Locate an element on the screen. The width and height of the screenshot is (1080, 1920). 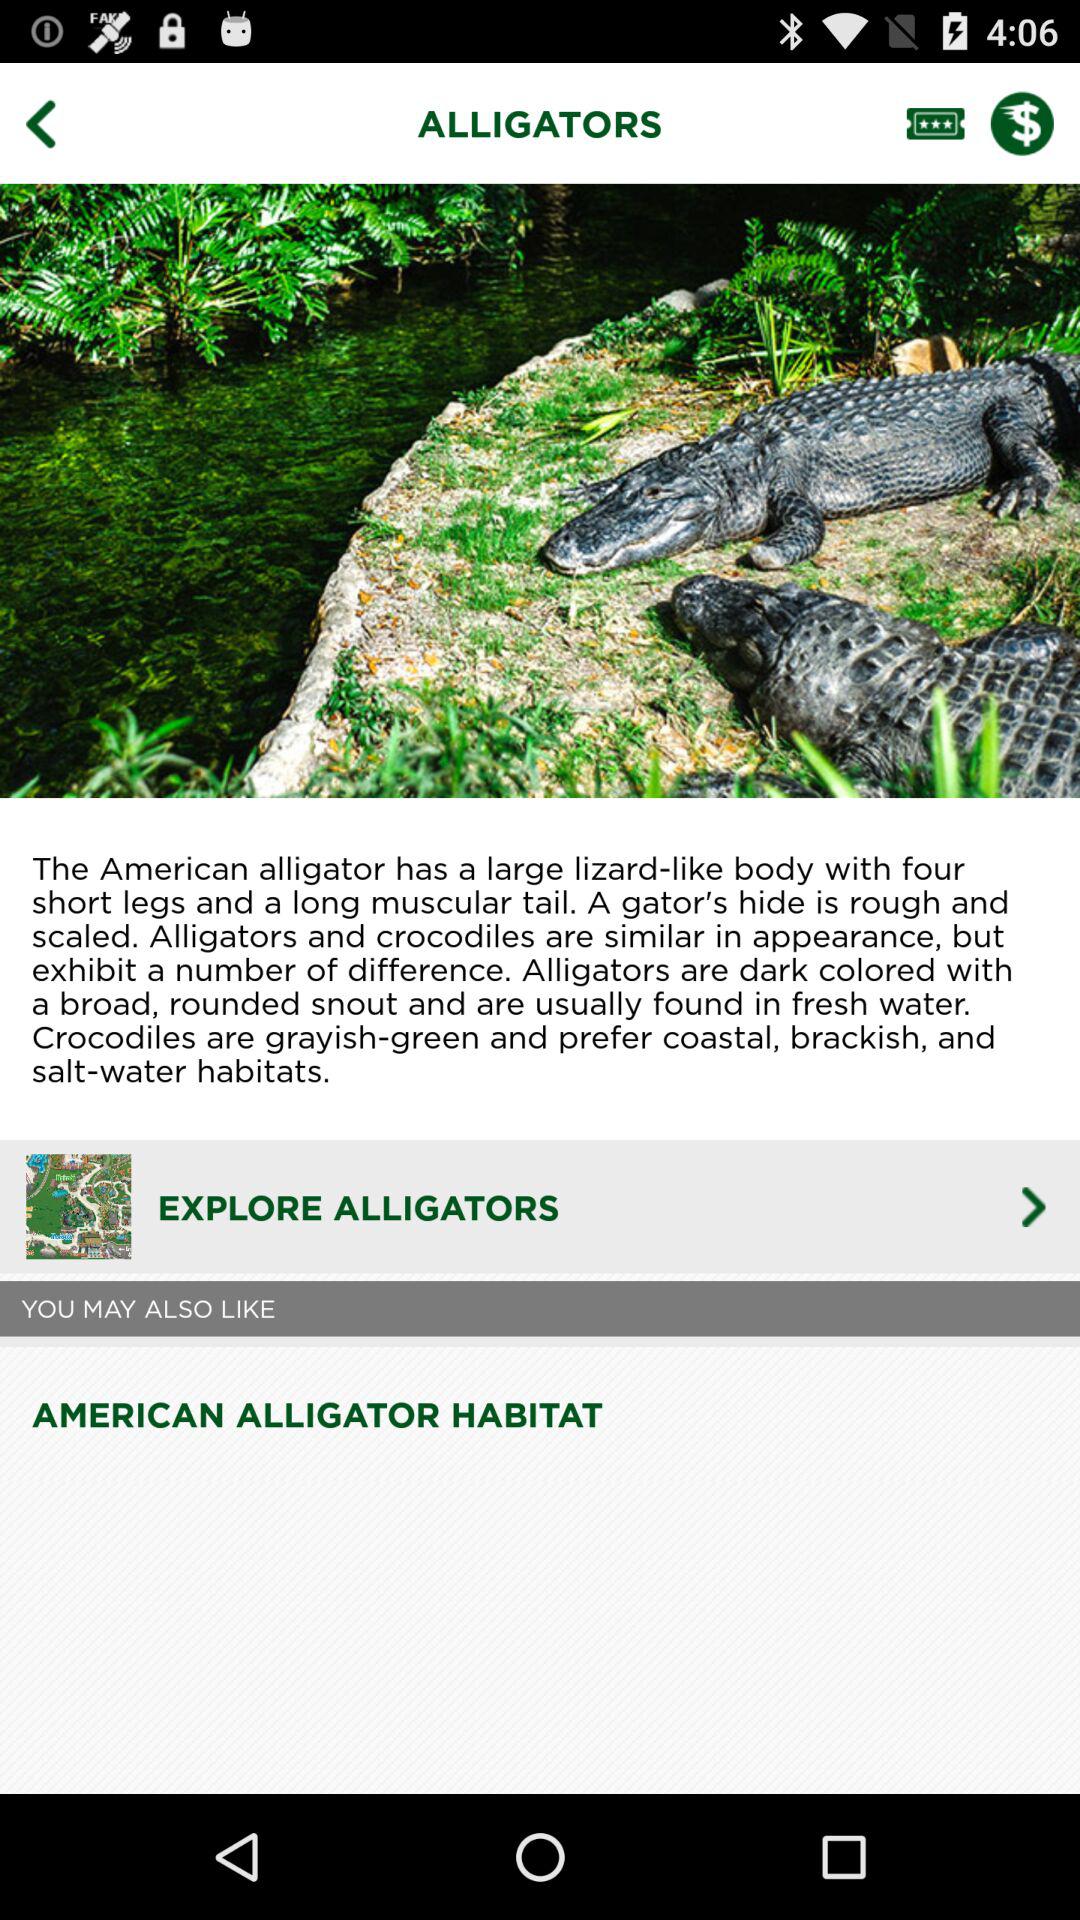
go back is located at coordinates (55, 123).